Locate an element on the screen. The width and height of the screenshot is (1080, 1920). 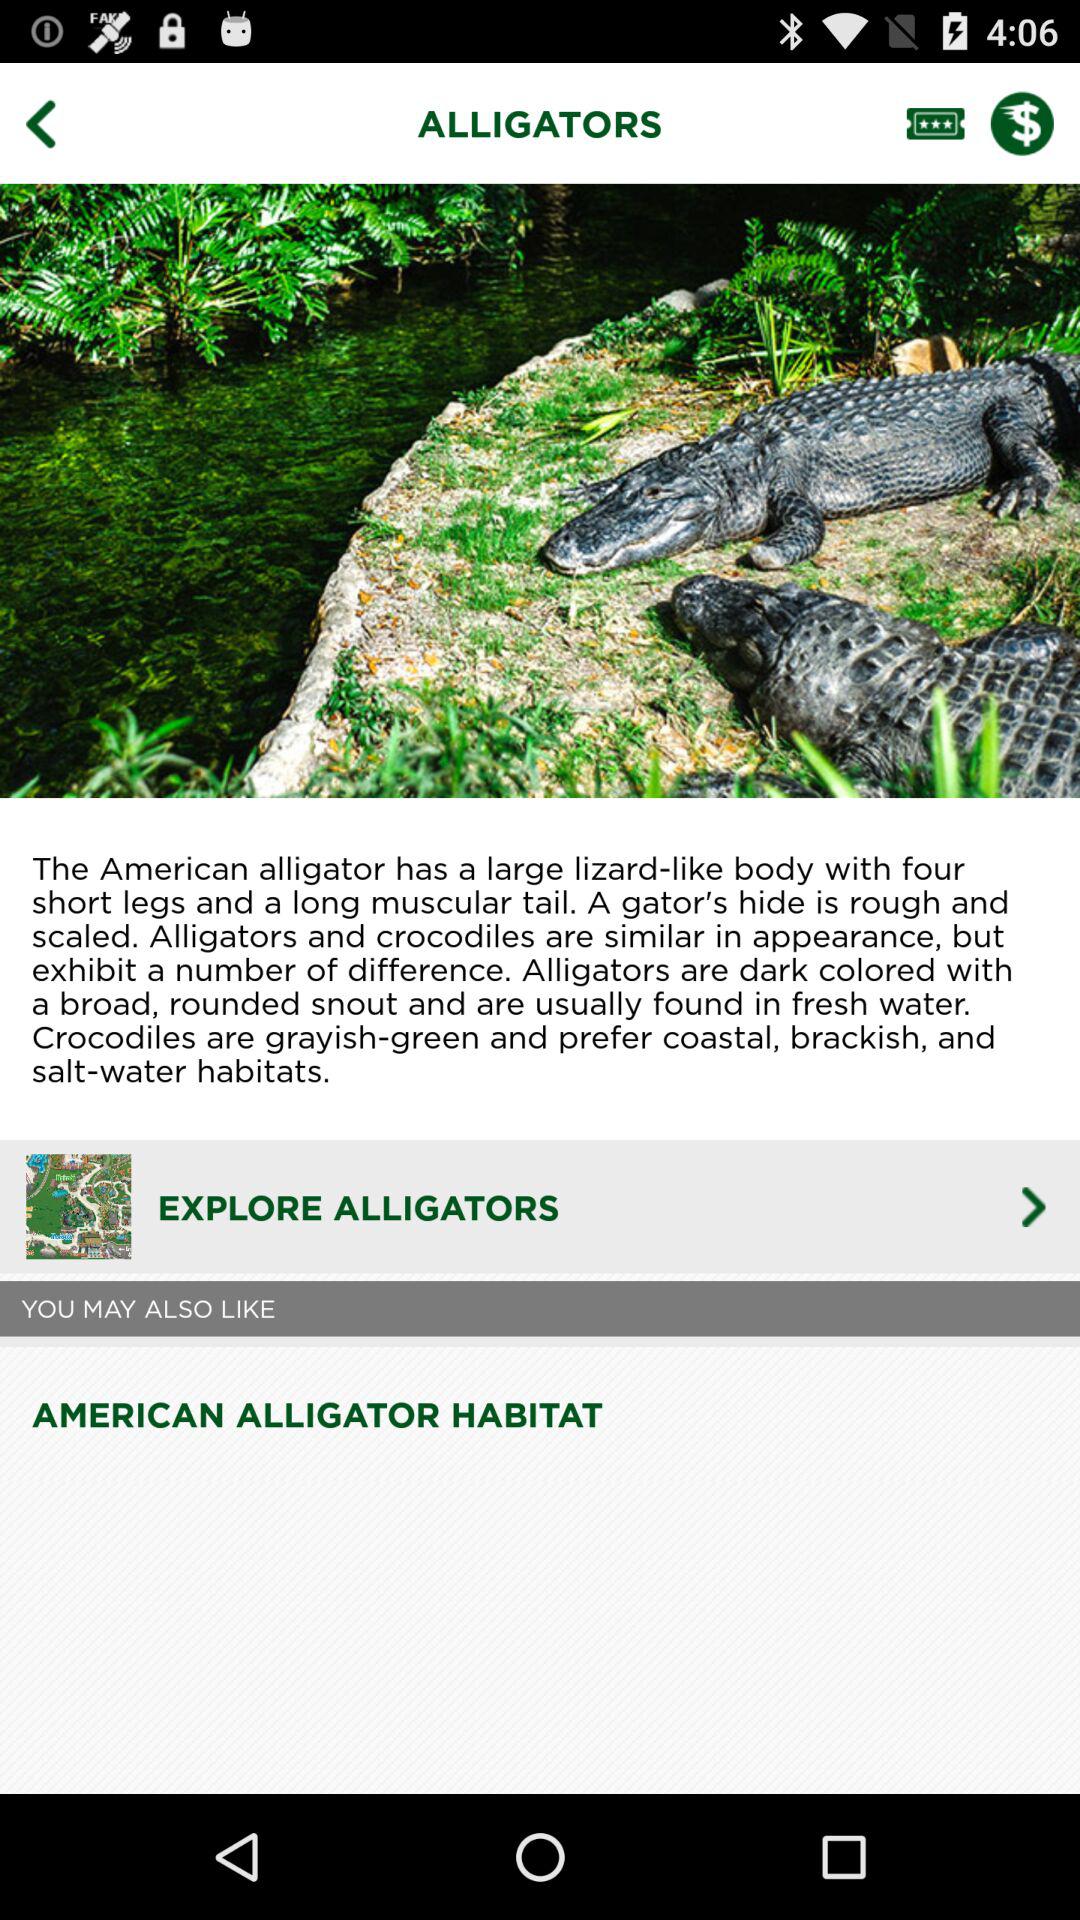
go back is located at coordinates (55, 123).